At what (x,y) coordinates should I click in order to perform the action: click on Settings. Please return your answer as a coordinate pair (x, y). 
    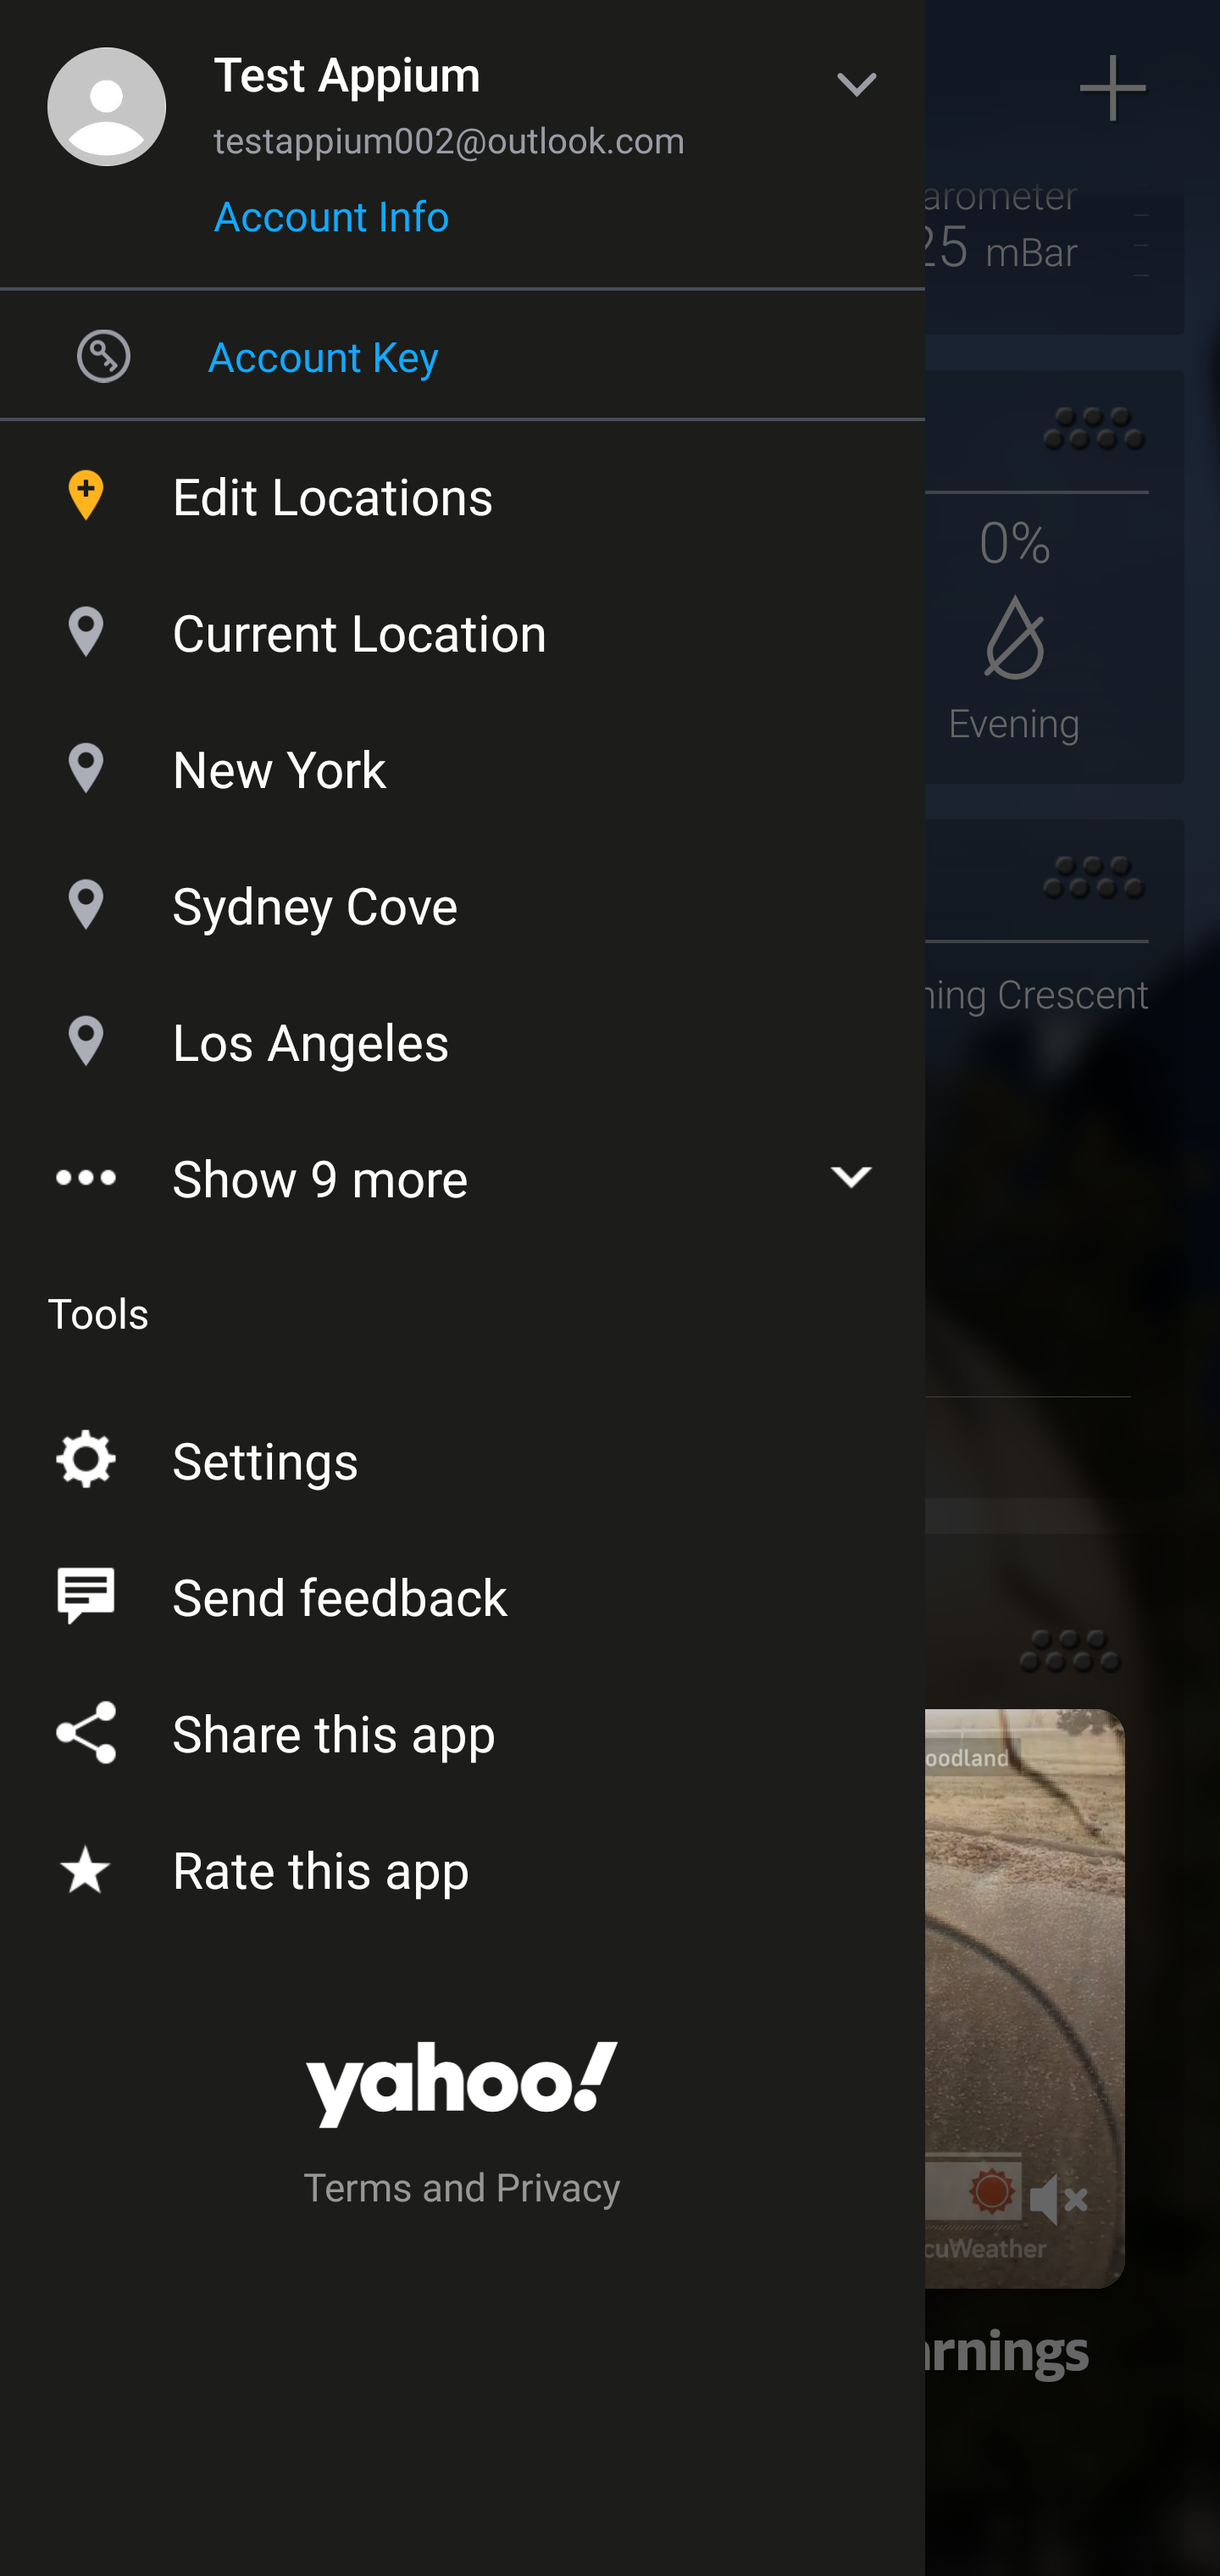
    Looking at the image, I should click on (463, 1454).